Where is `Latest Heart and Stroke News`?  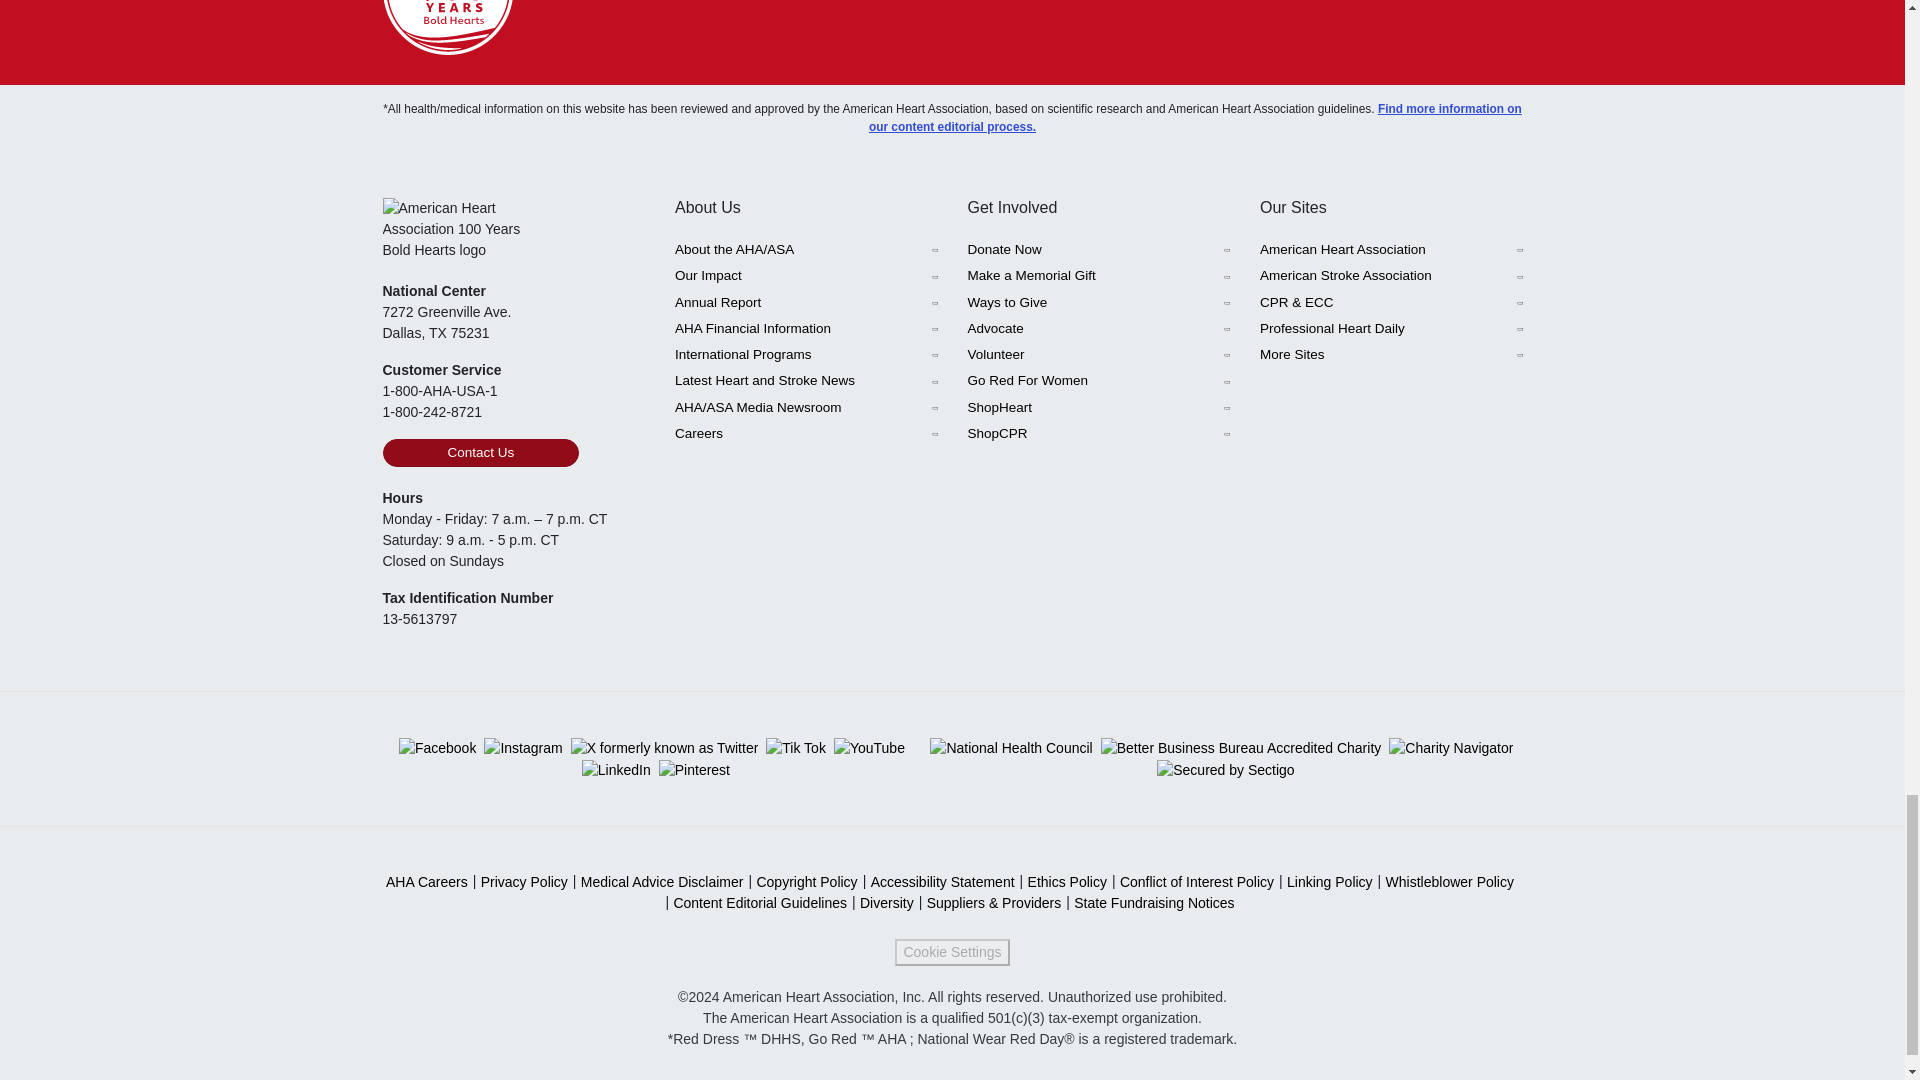 Latest Heart and Stroke News is located at coordinates (806, 381).